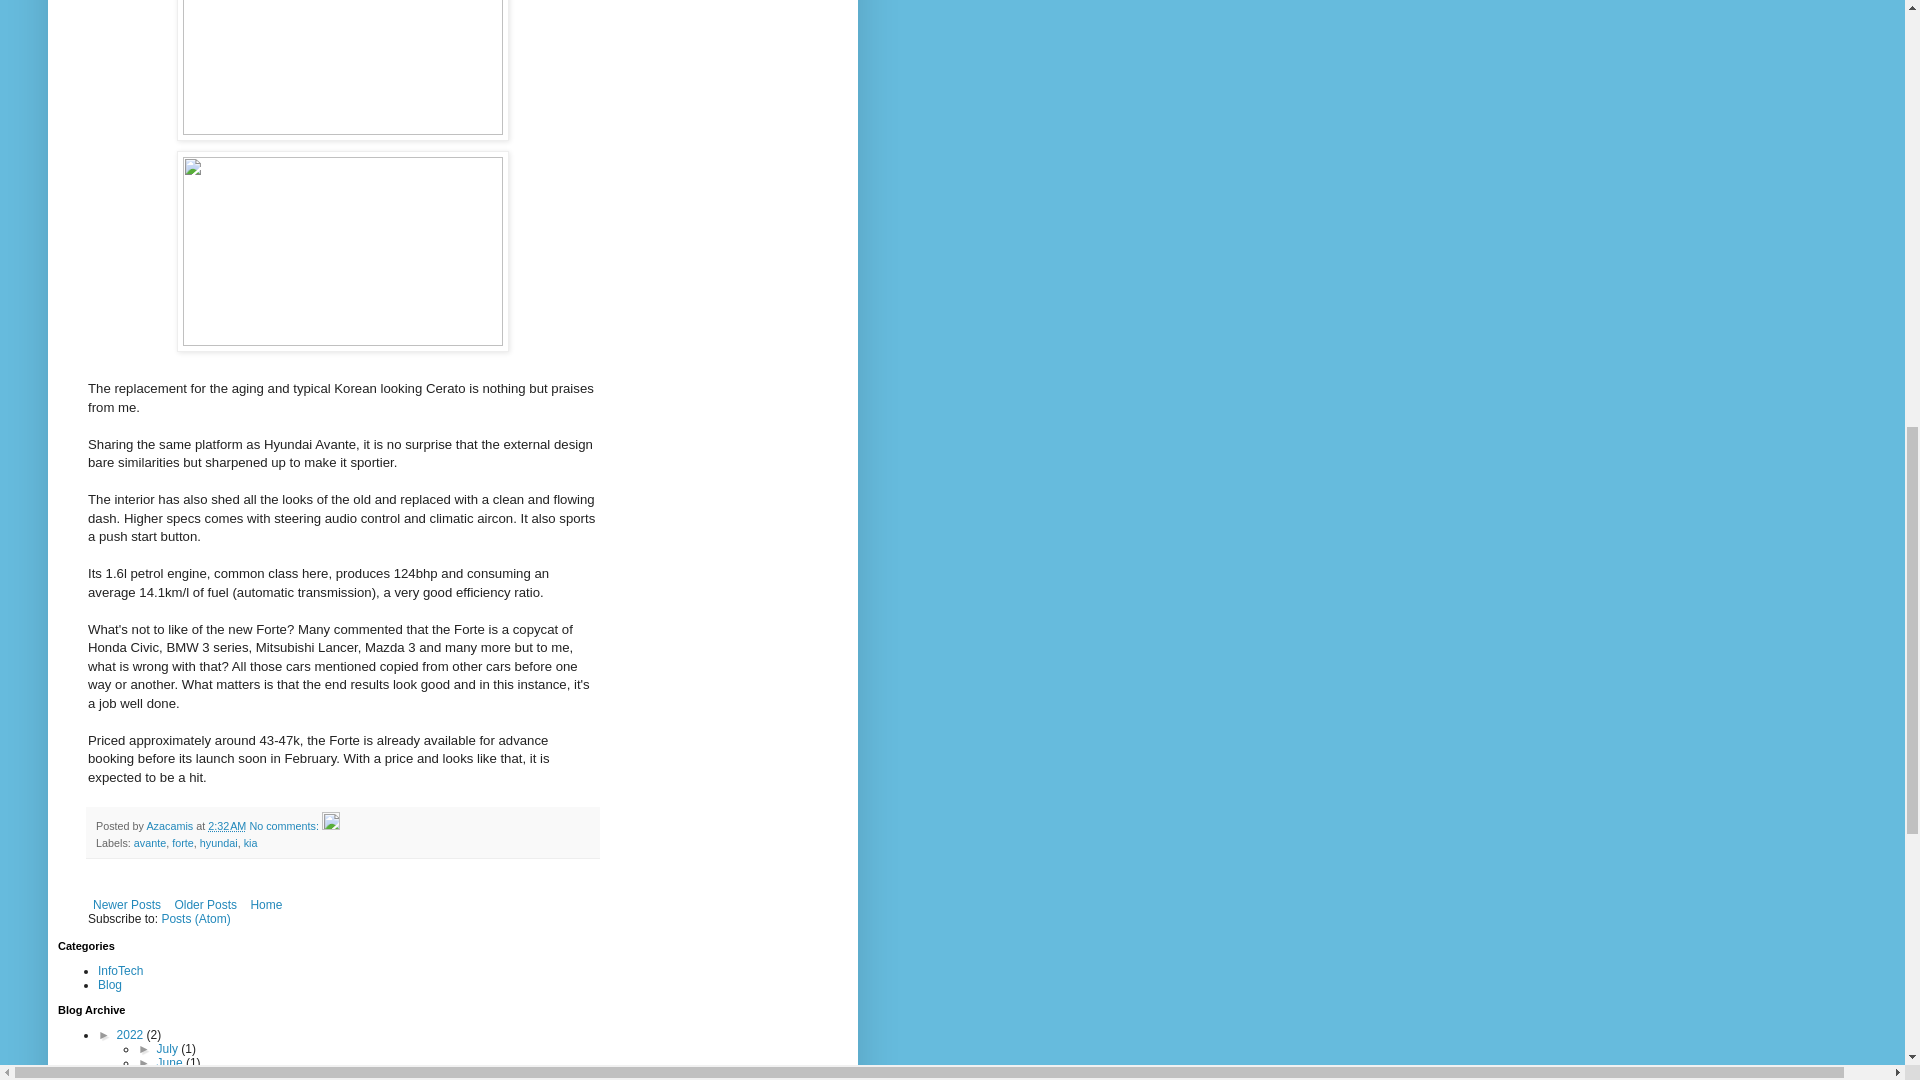 This screenshot has height=1080, width=1920. I want to click on June, so click(172, 1063).